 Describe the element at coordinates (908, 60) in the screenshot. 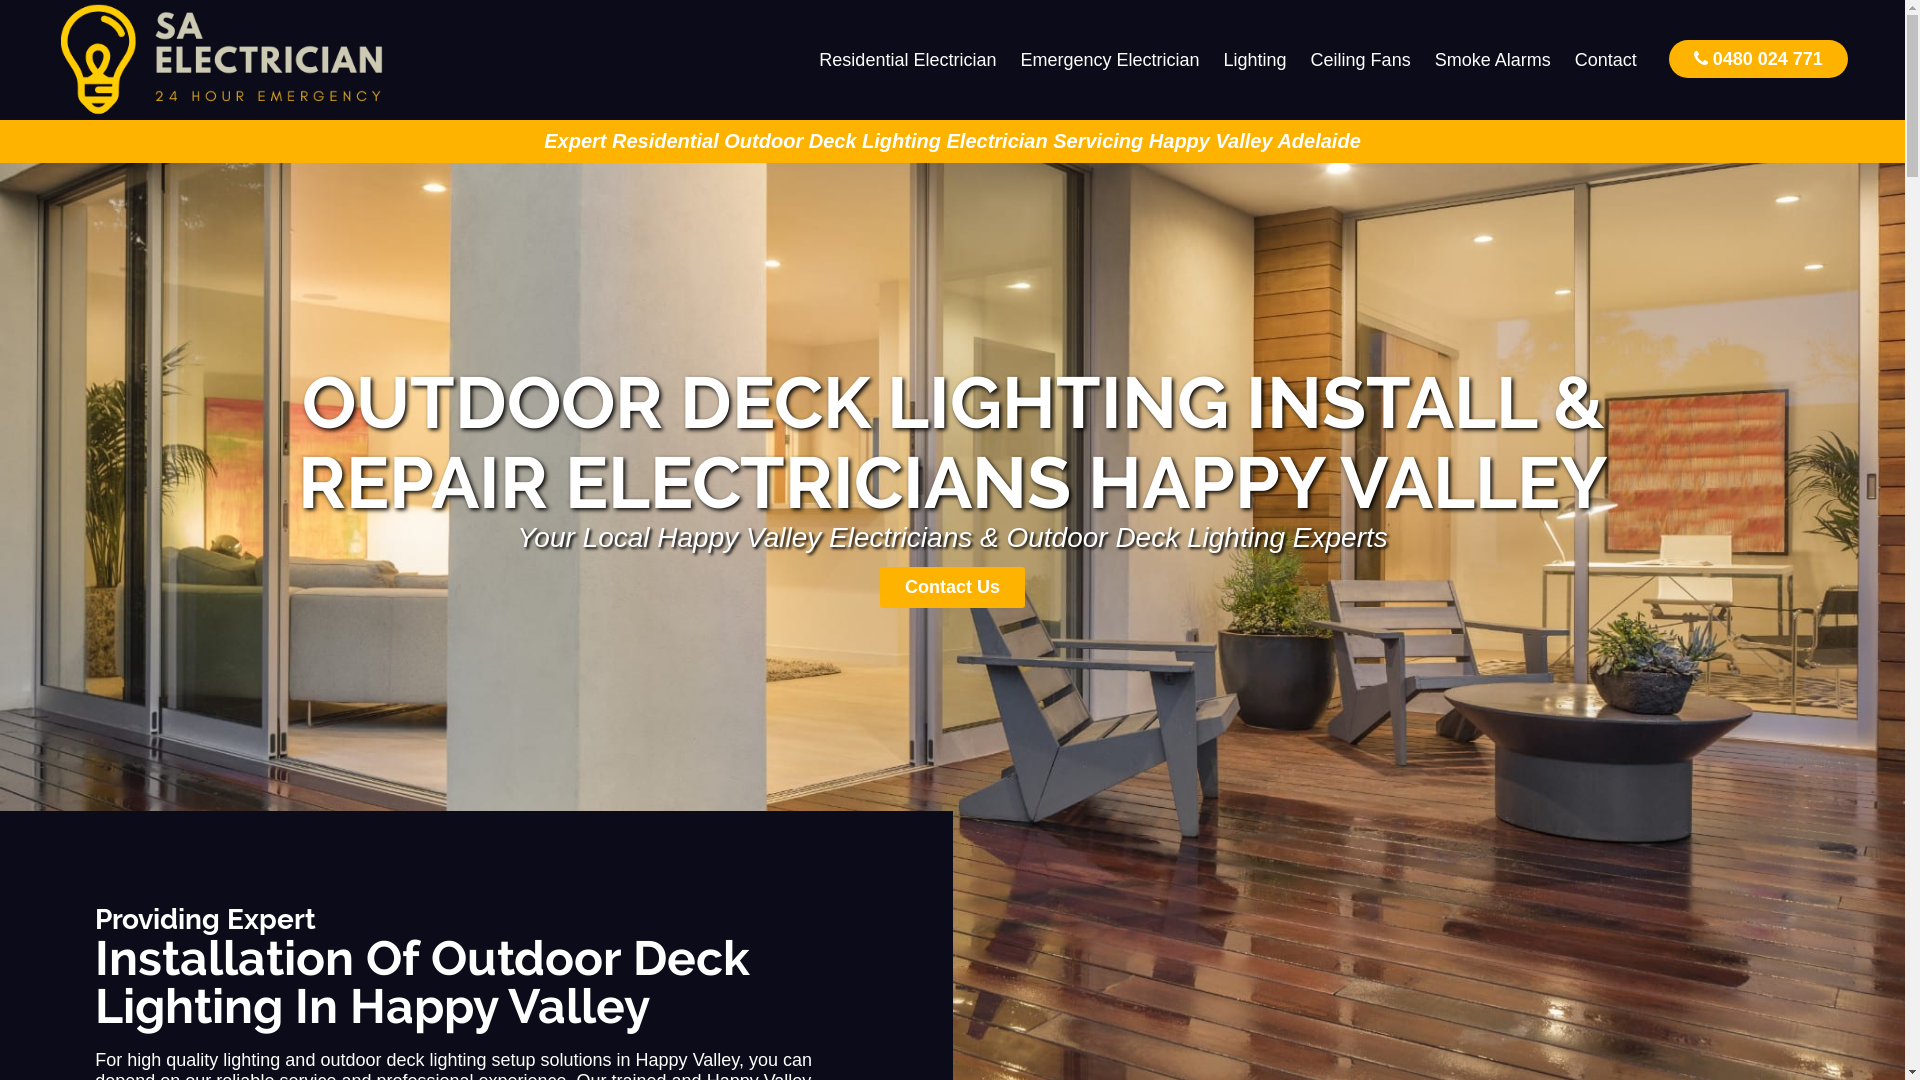

I see `Residential Electrician` at that location.